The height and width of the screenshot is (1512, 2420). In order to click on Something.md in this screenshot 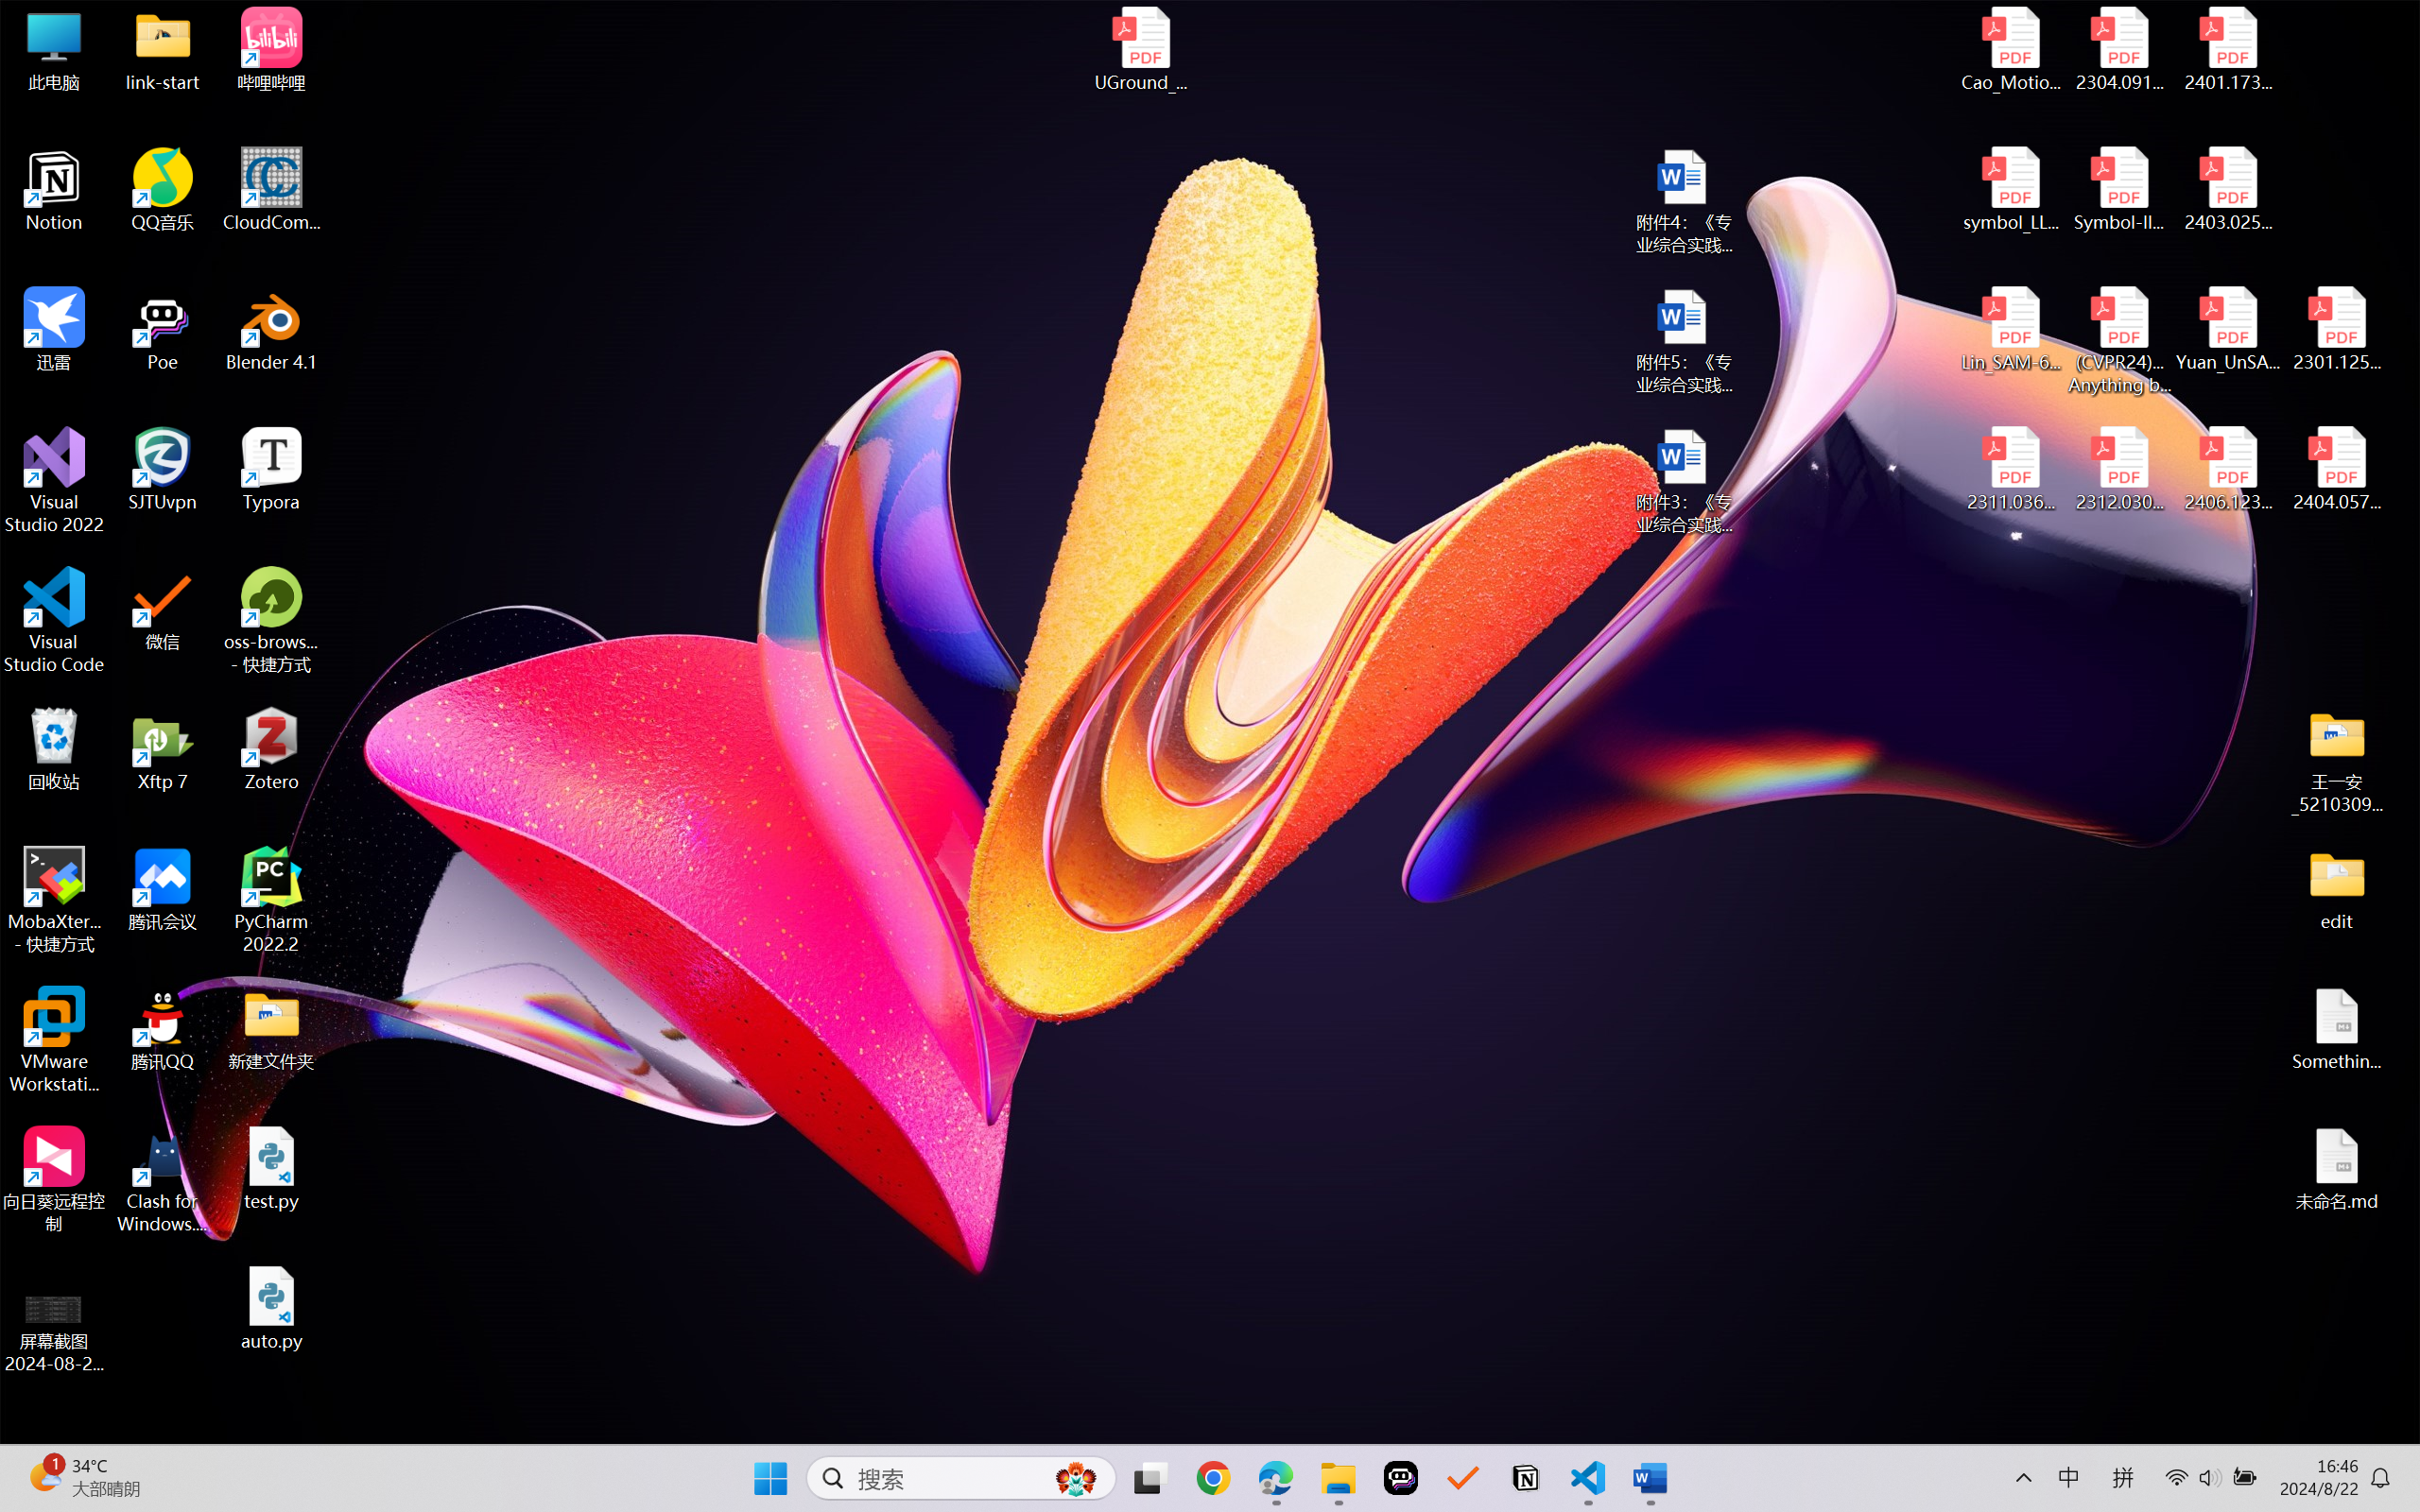, I will do `click(2337, 1029)`.